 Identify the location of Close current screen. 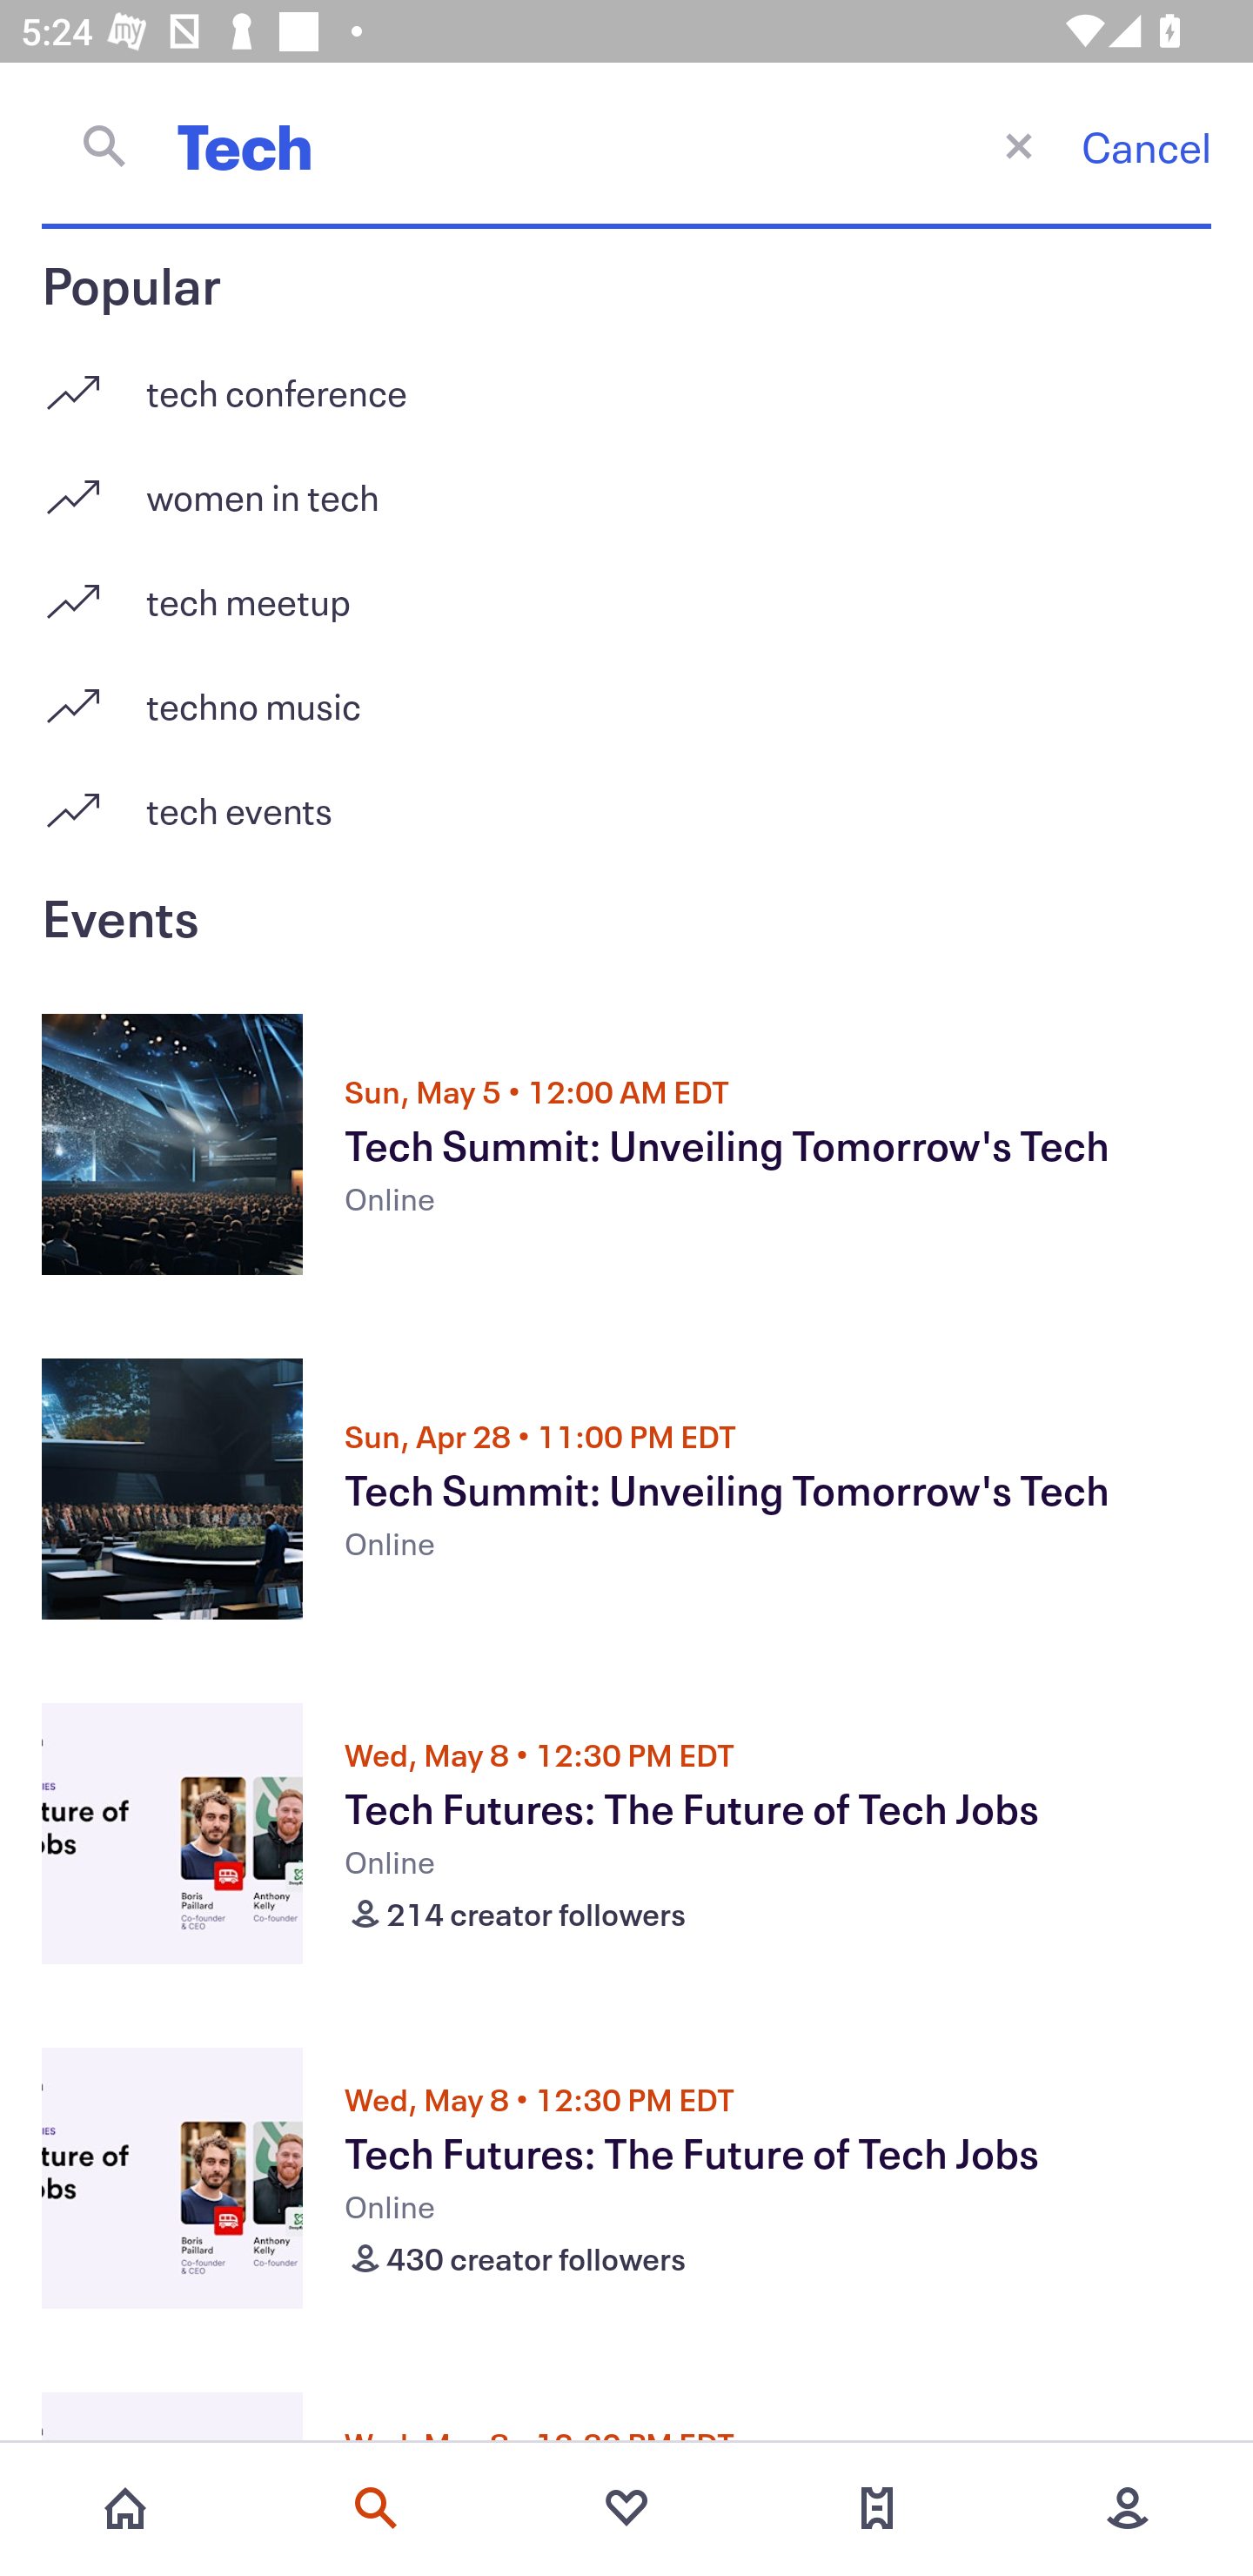
(1018, 144).